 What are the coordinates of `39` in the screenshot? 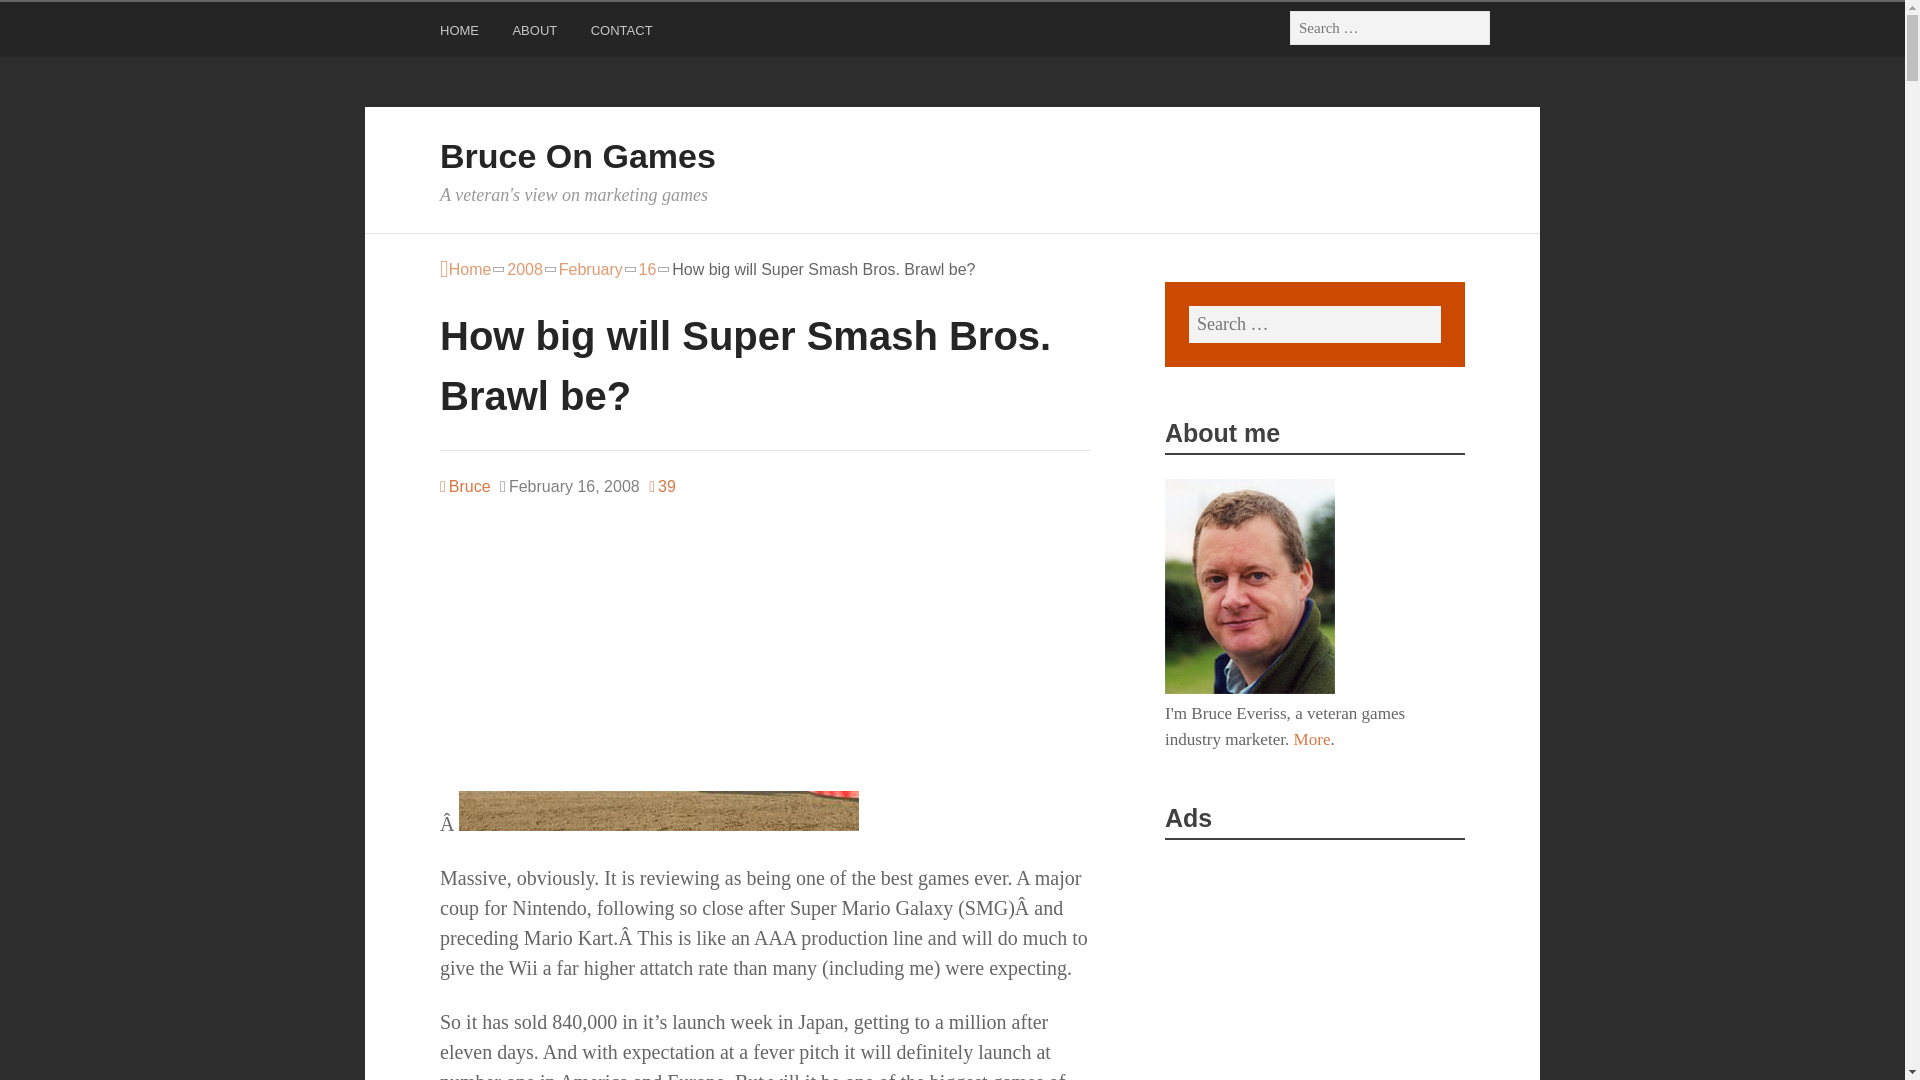 It's located at (662, 486).